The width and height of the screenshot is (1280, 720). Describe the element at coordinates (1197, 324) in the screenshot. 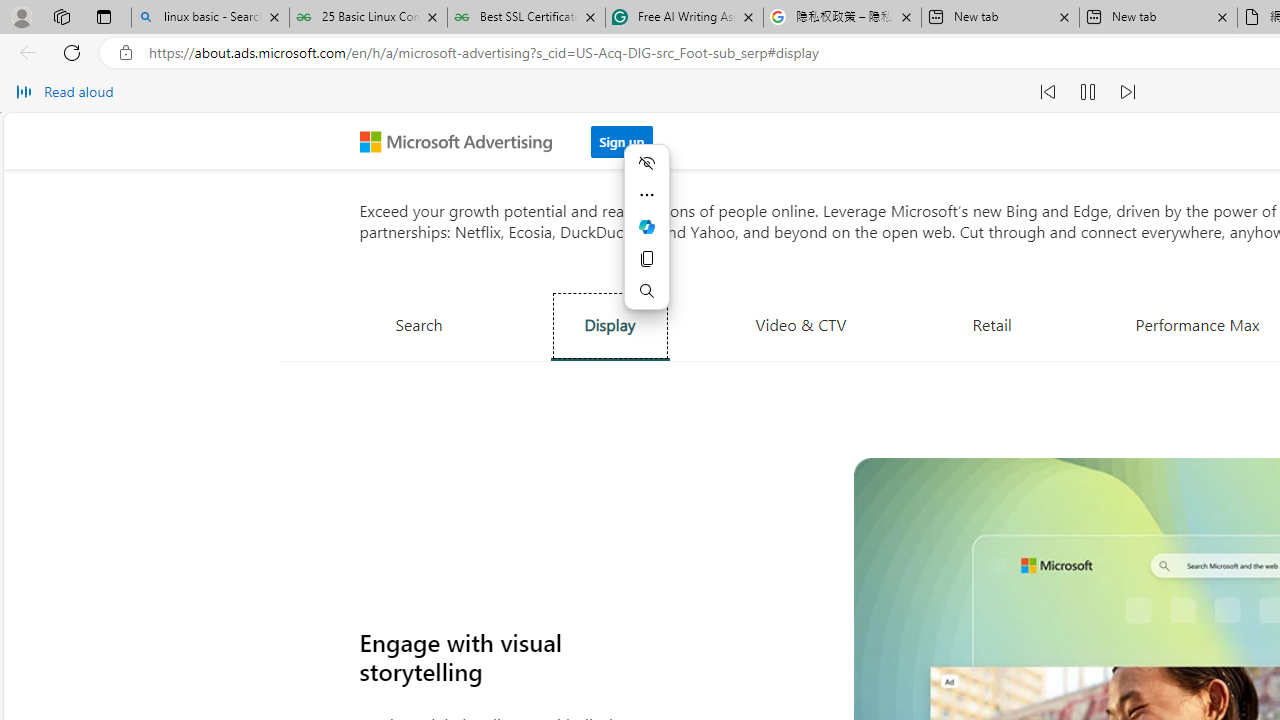

I see `Performance Max` at that location.